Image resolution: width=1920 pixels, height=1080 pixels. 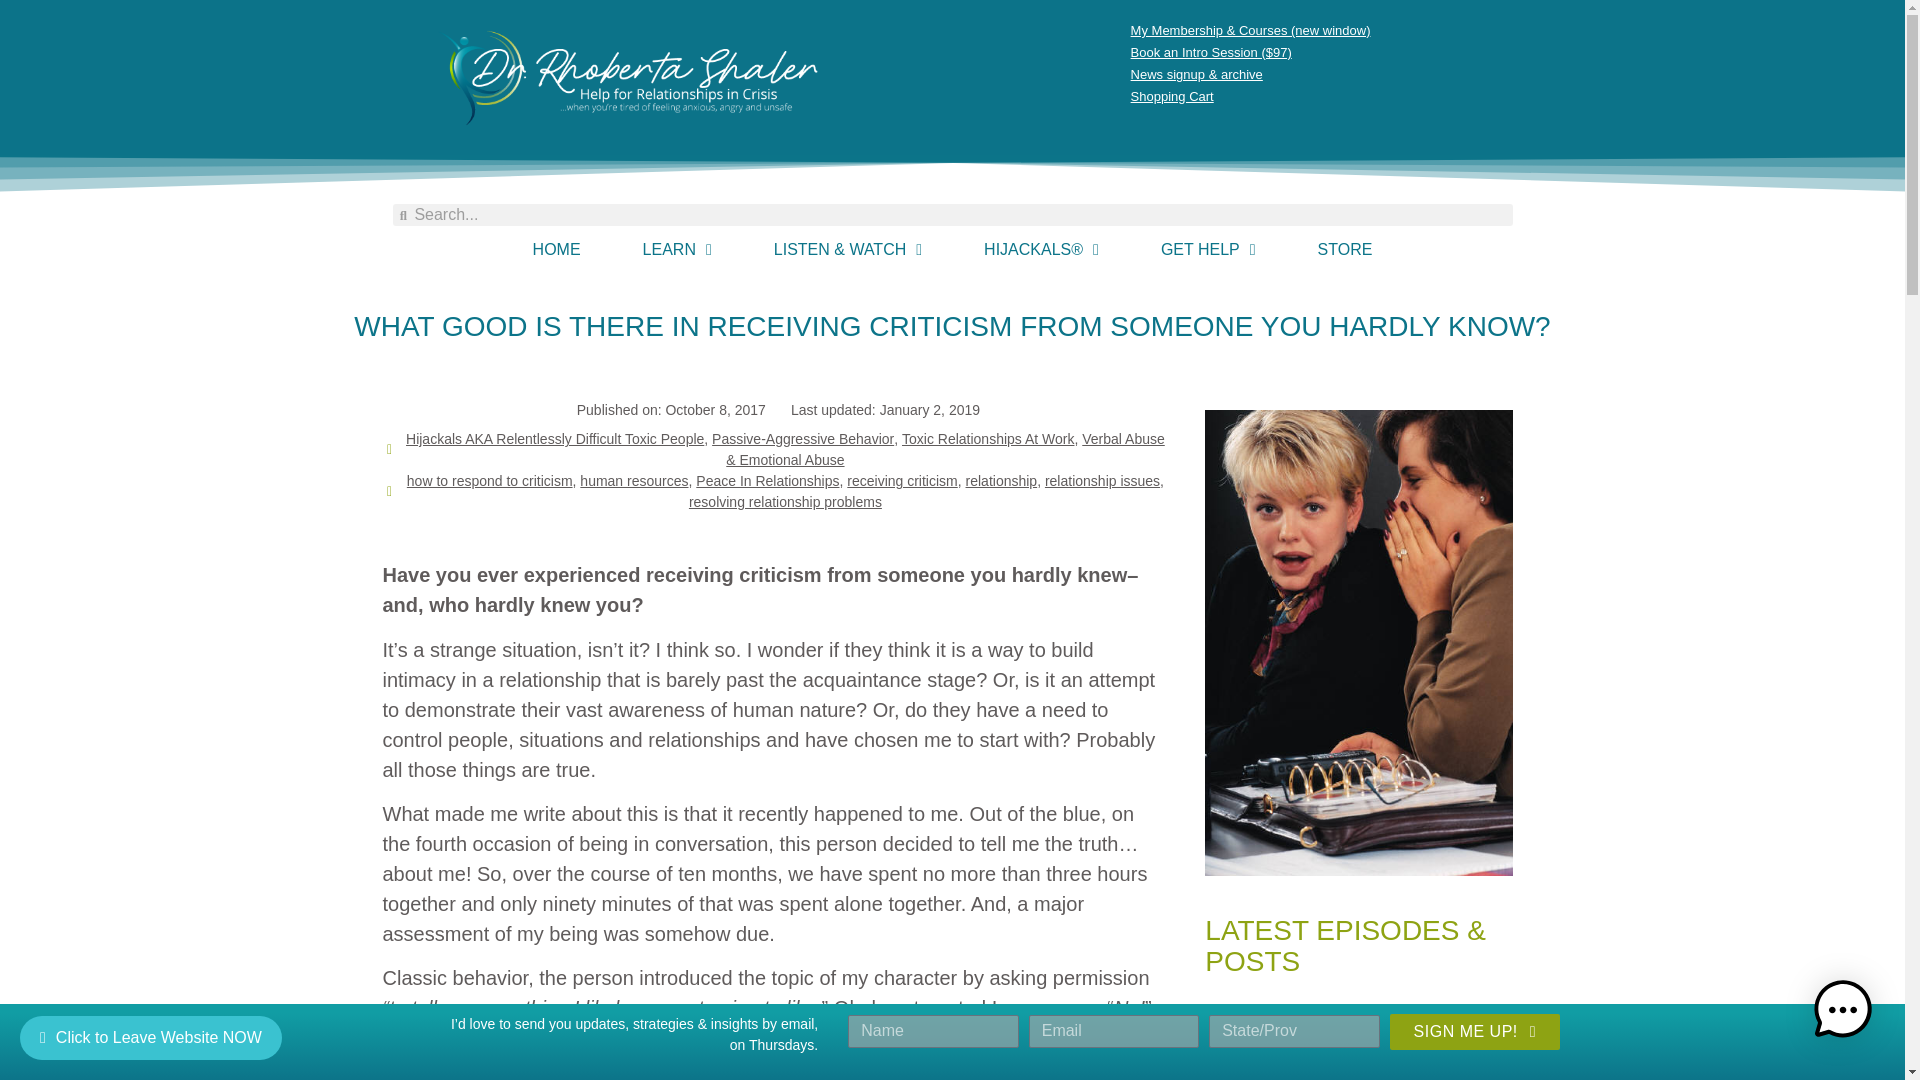 I want to click on Click to Leave Website NOW, so click(x=150, y=1038).